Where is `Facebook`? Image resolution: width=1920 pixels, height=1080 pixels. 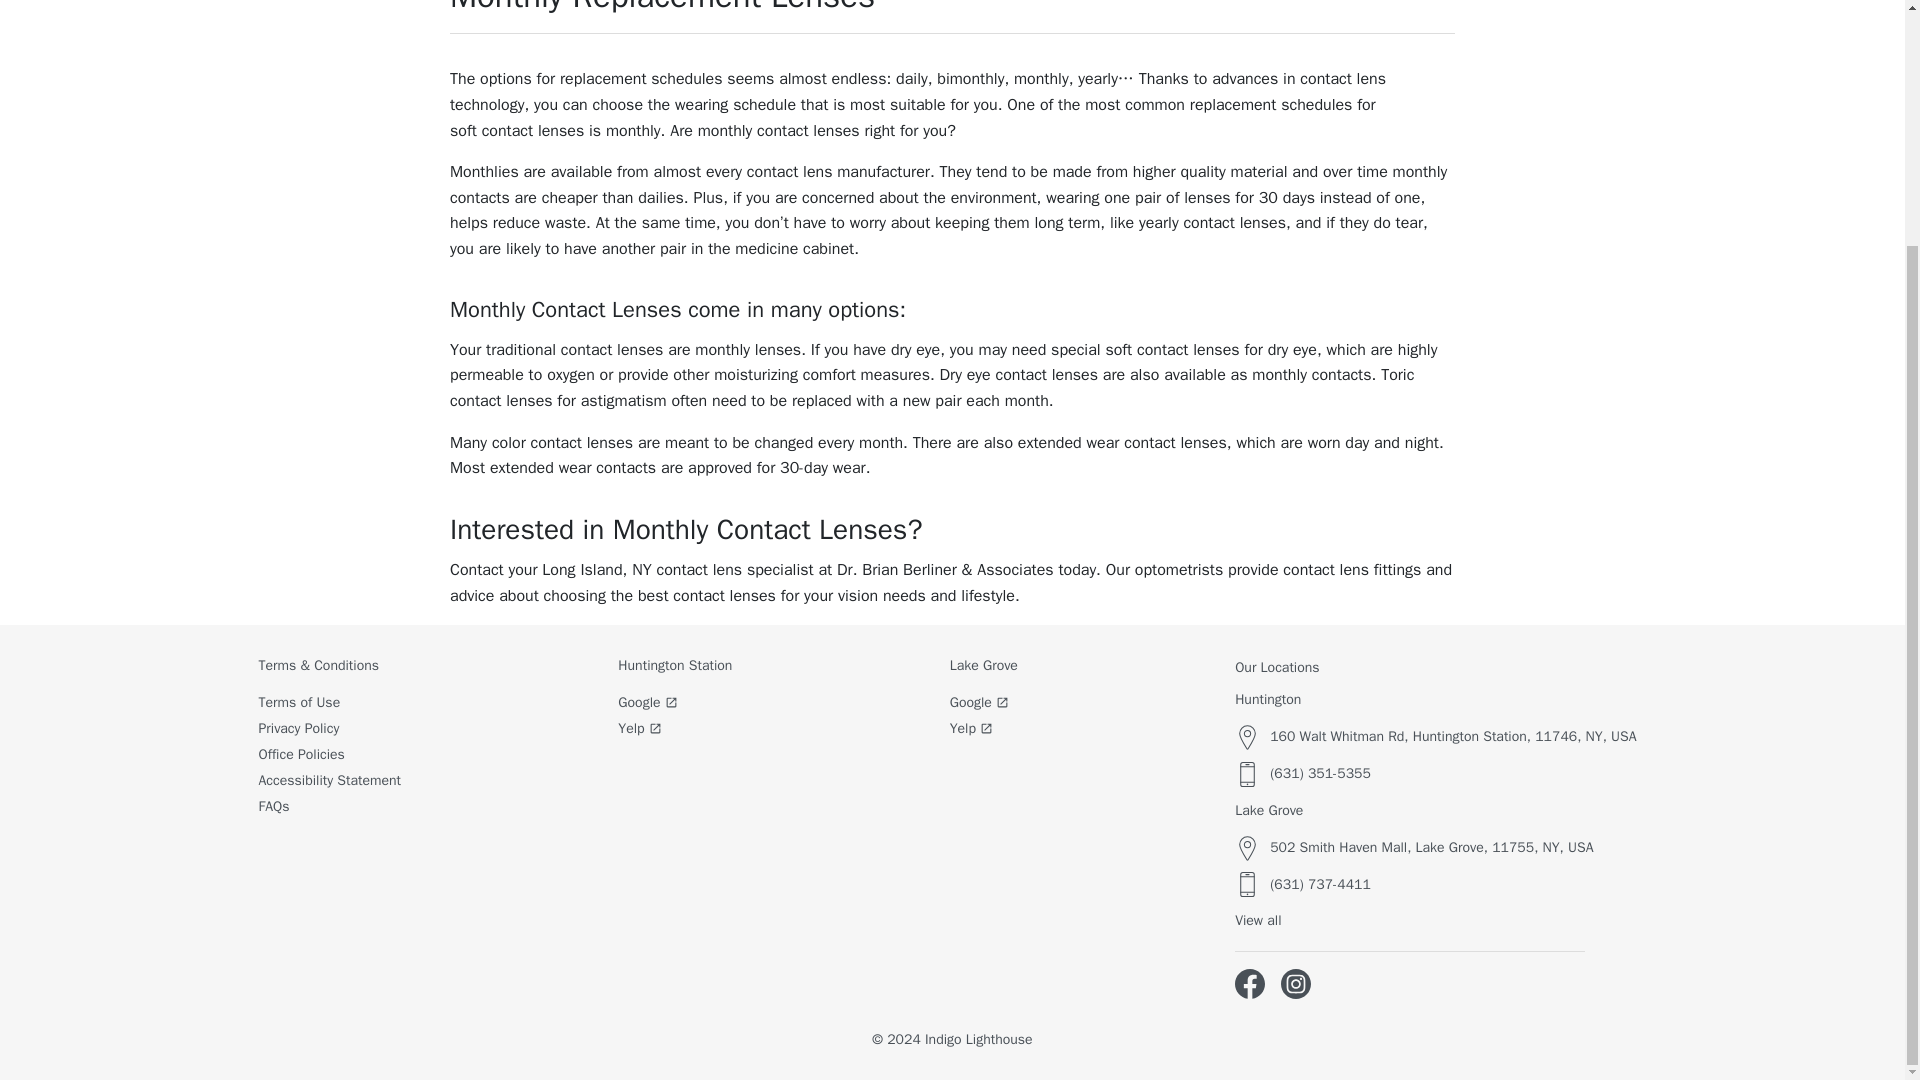
Facebook is located at coordinates (1250, 984).